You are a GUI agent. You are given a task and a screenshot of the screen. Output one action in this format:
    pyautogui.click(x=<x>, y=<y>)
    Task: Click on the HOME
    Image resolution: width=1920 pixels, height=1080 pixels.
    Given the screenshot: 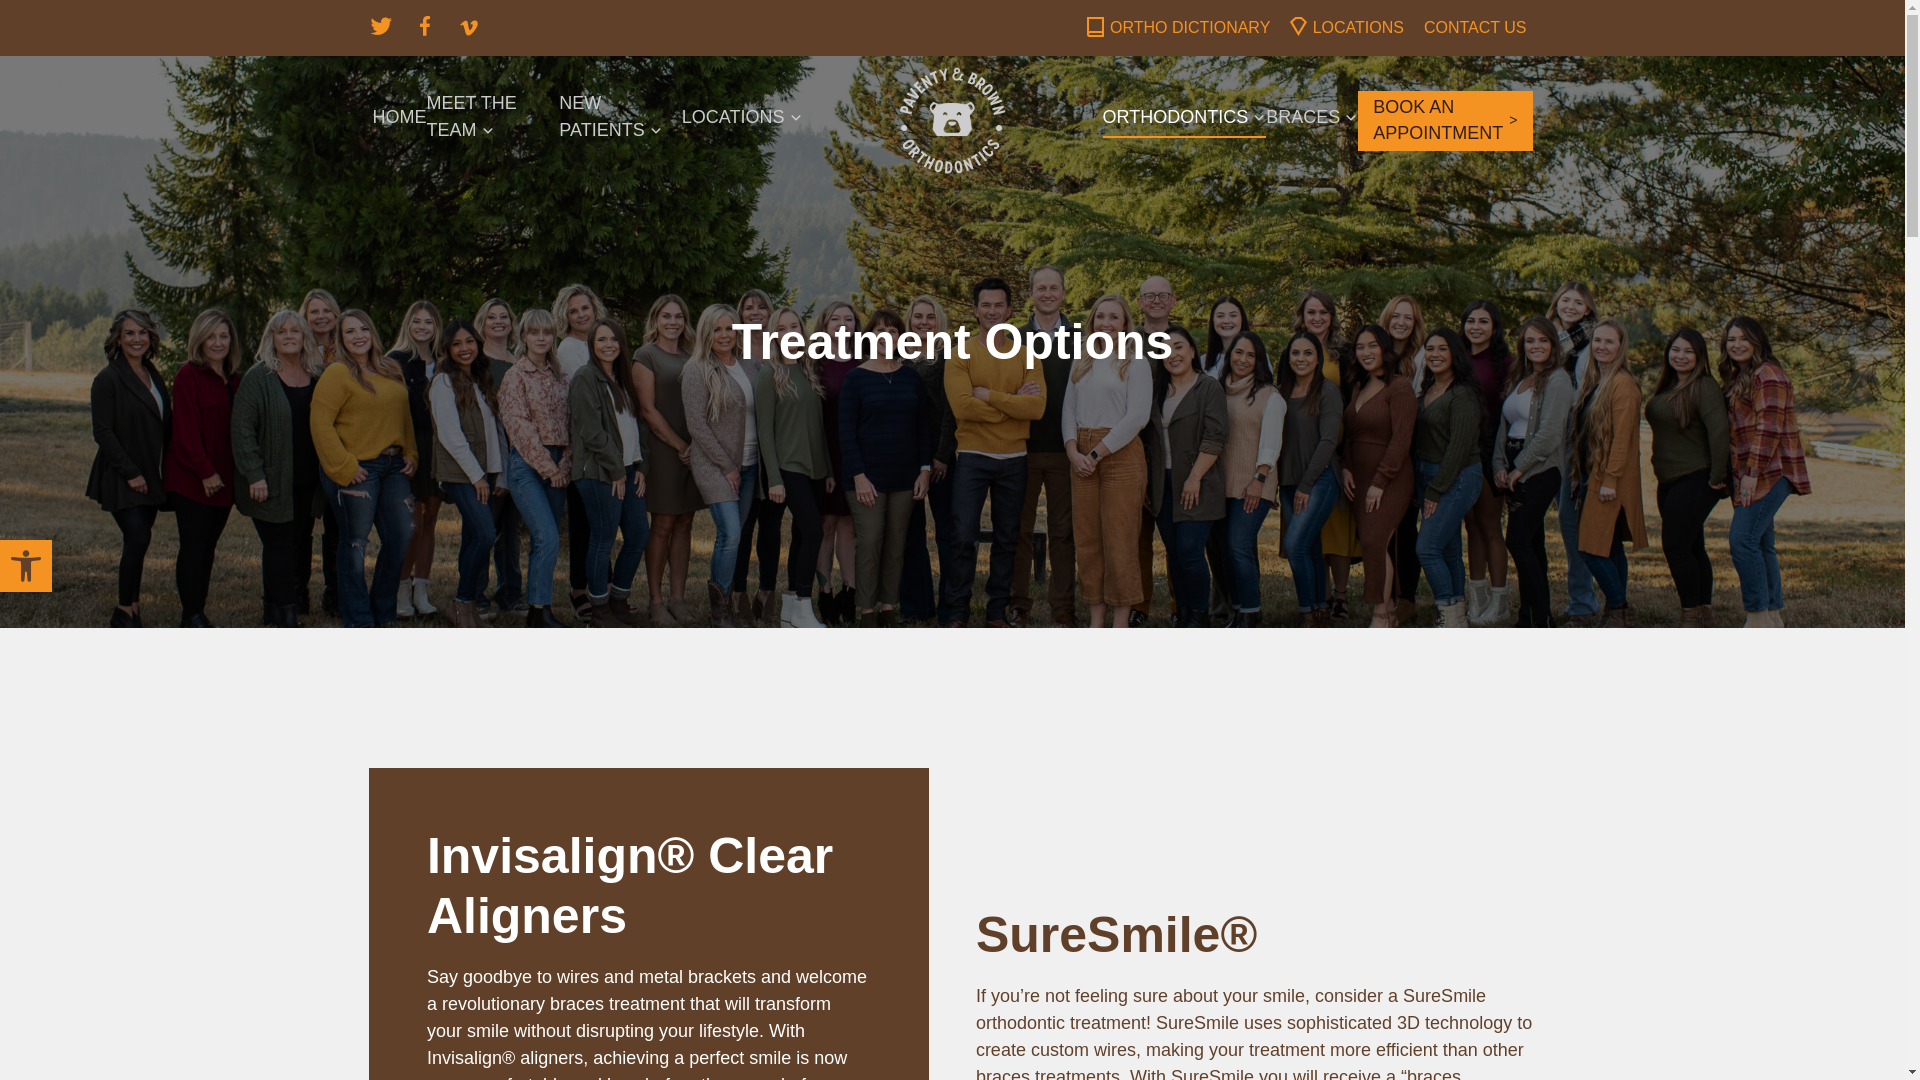 What is the action you would take?
    pyautogui.click(x=399, y=120)
    